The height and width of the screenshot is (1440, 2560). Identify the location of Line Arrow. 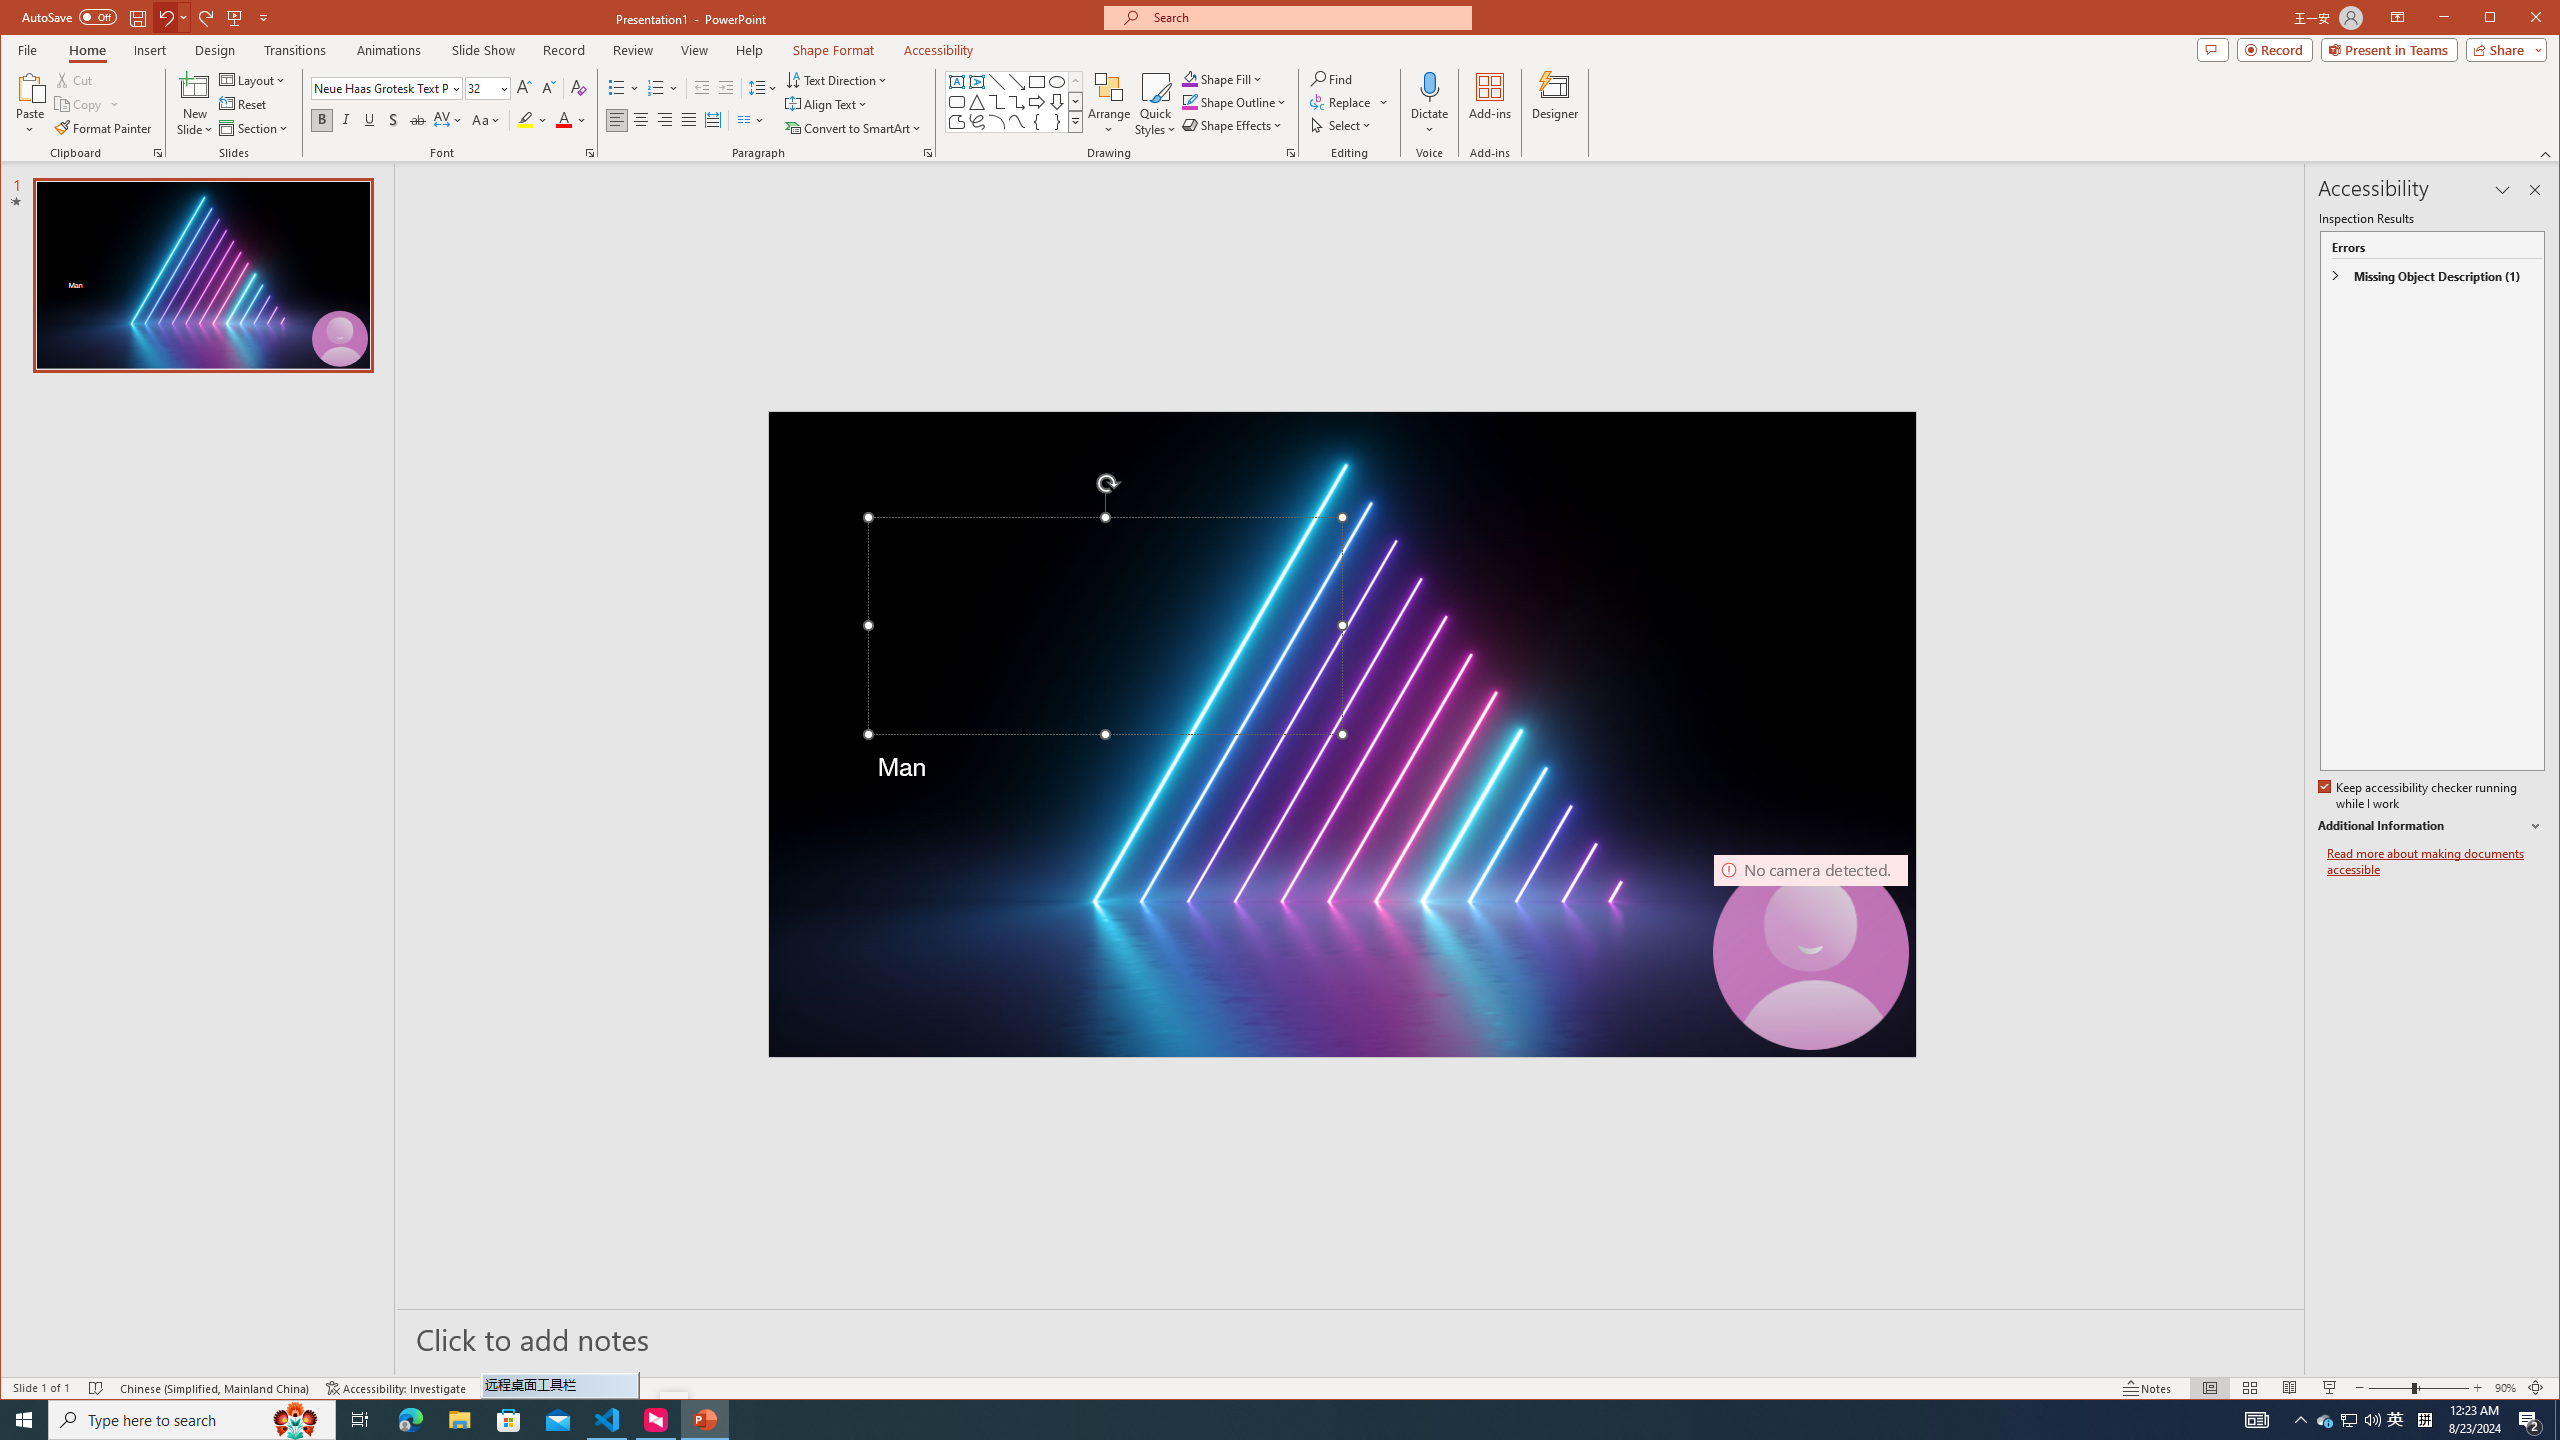
(1016, 82).